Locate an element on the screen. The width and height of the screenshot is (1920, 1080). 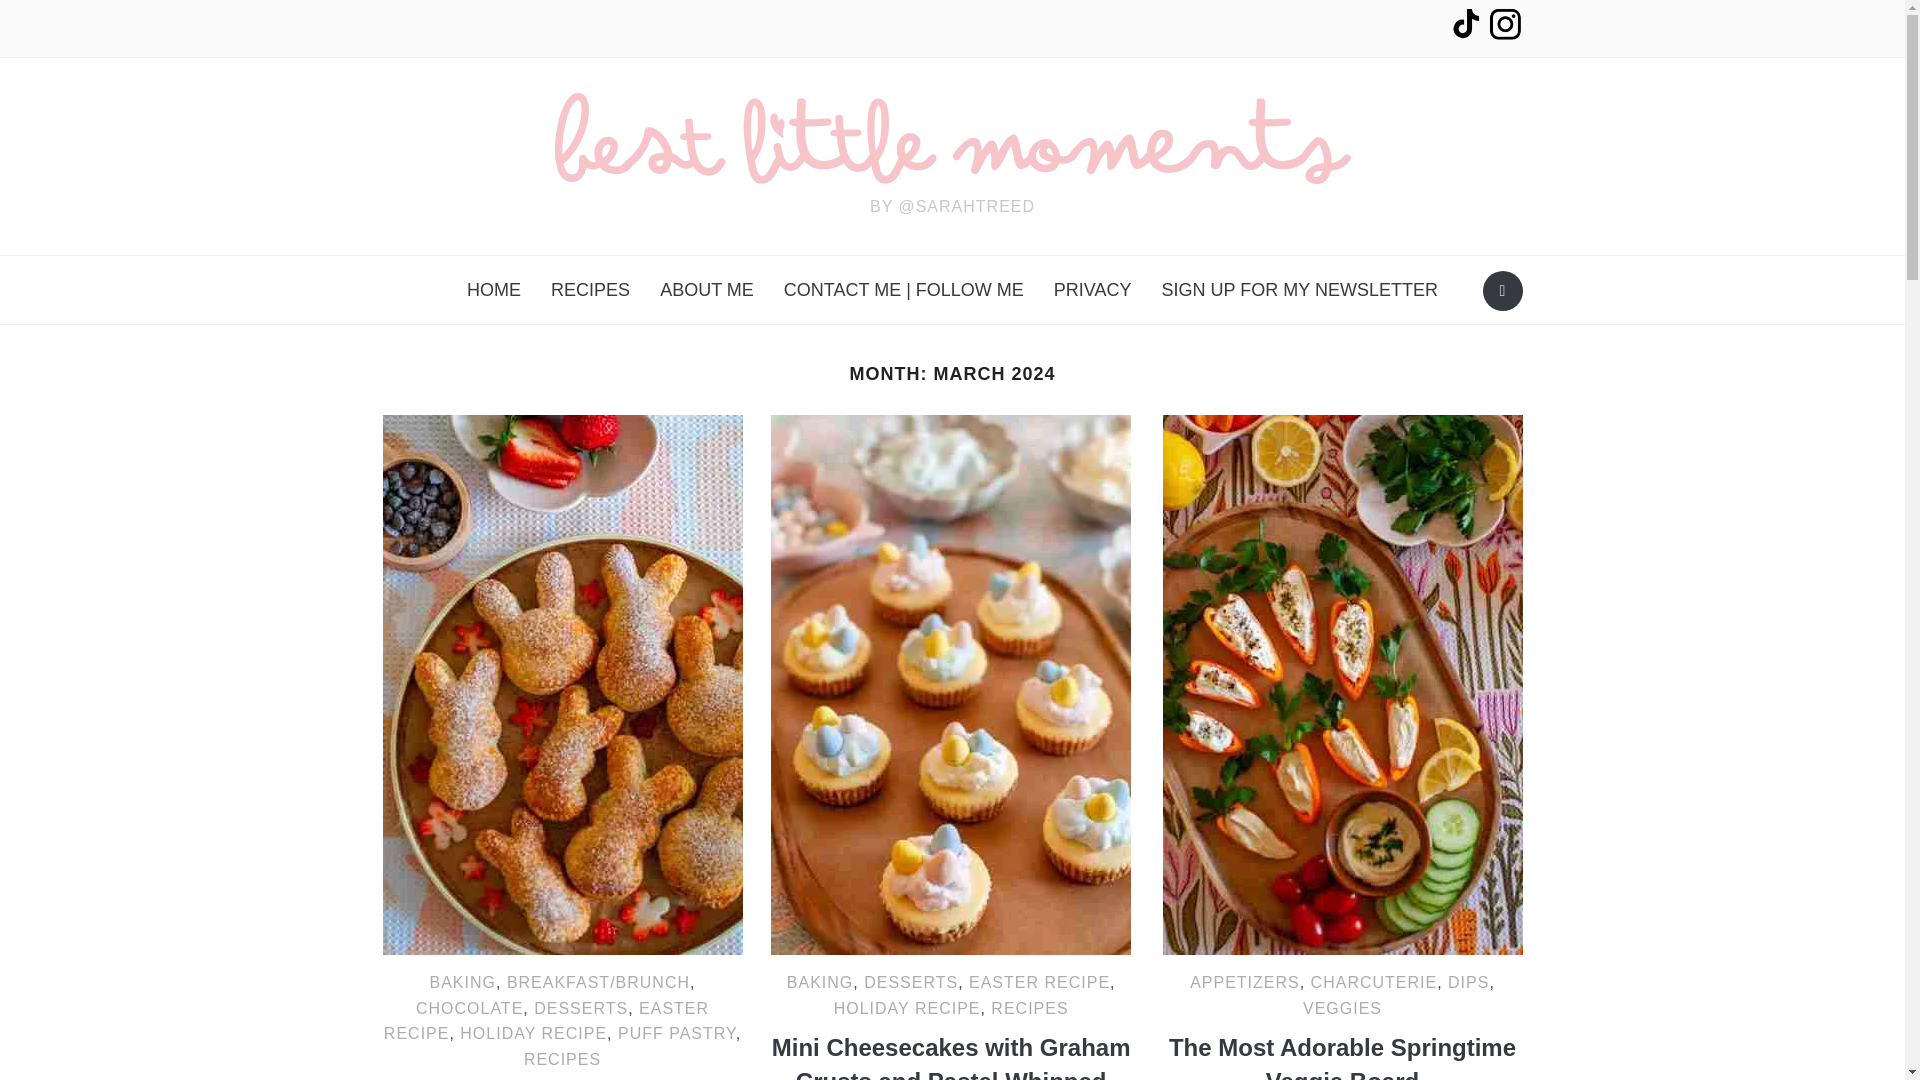
The Most Adorable Springtime Veggie Board is located at coordinates (1342, 684).